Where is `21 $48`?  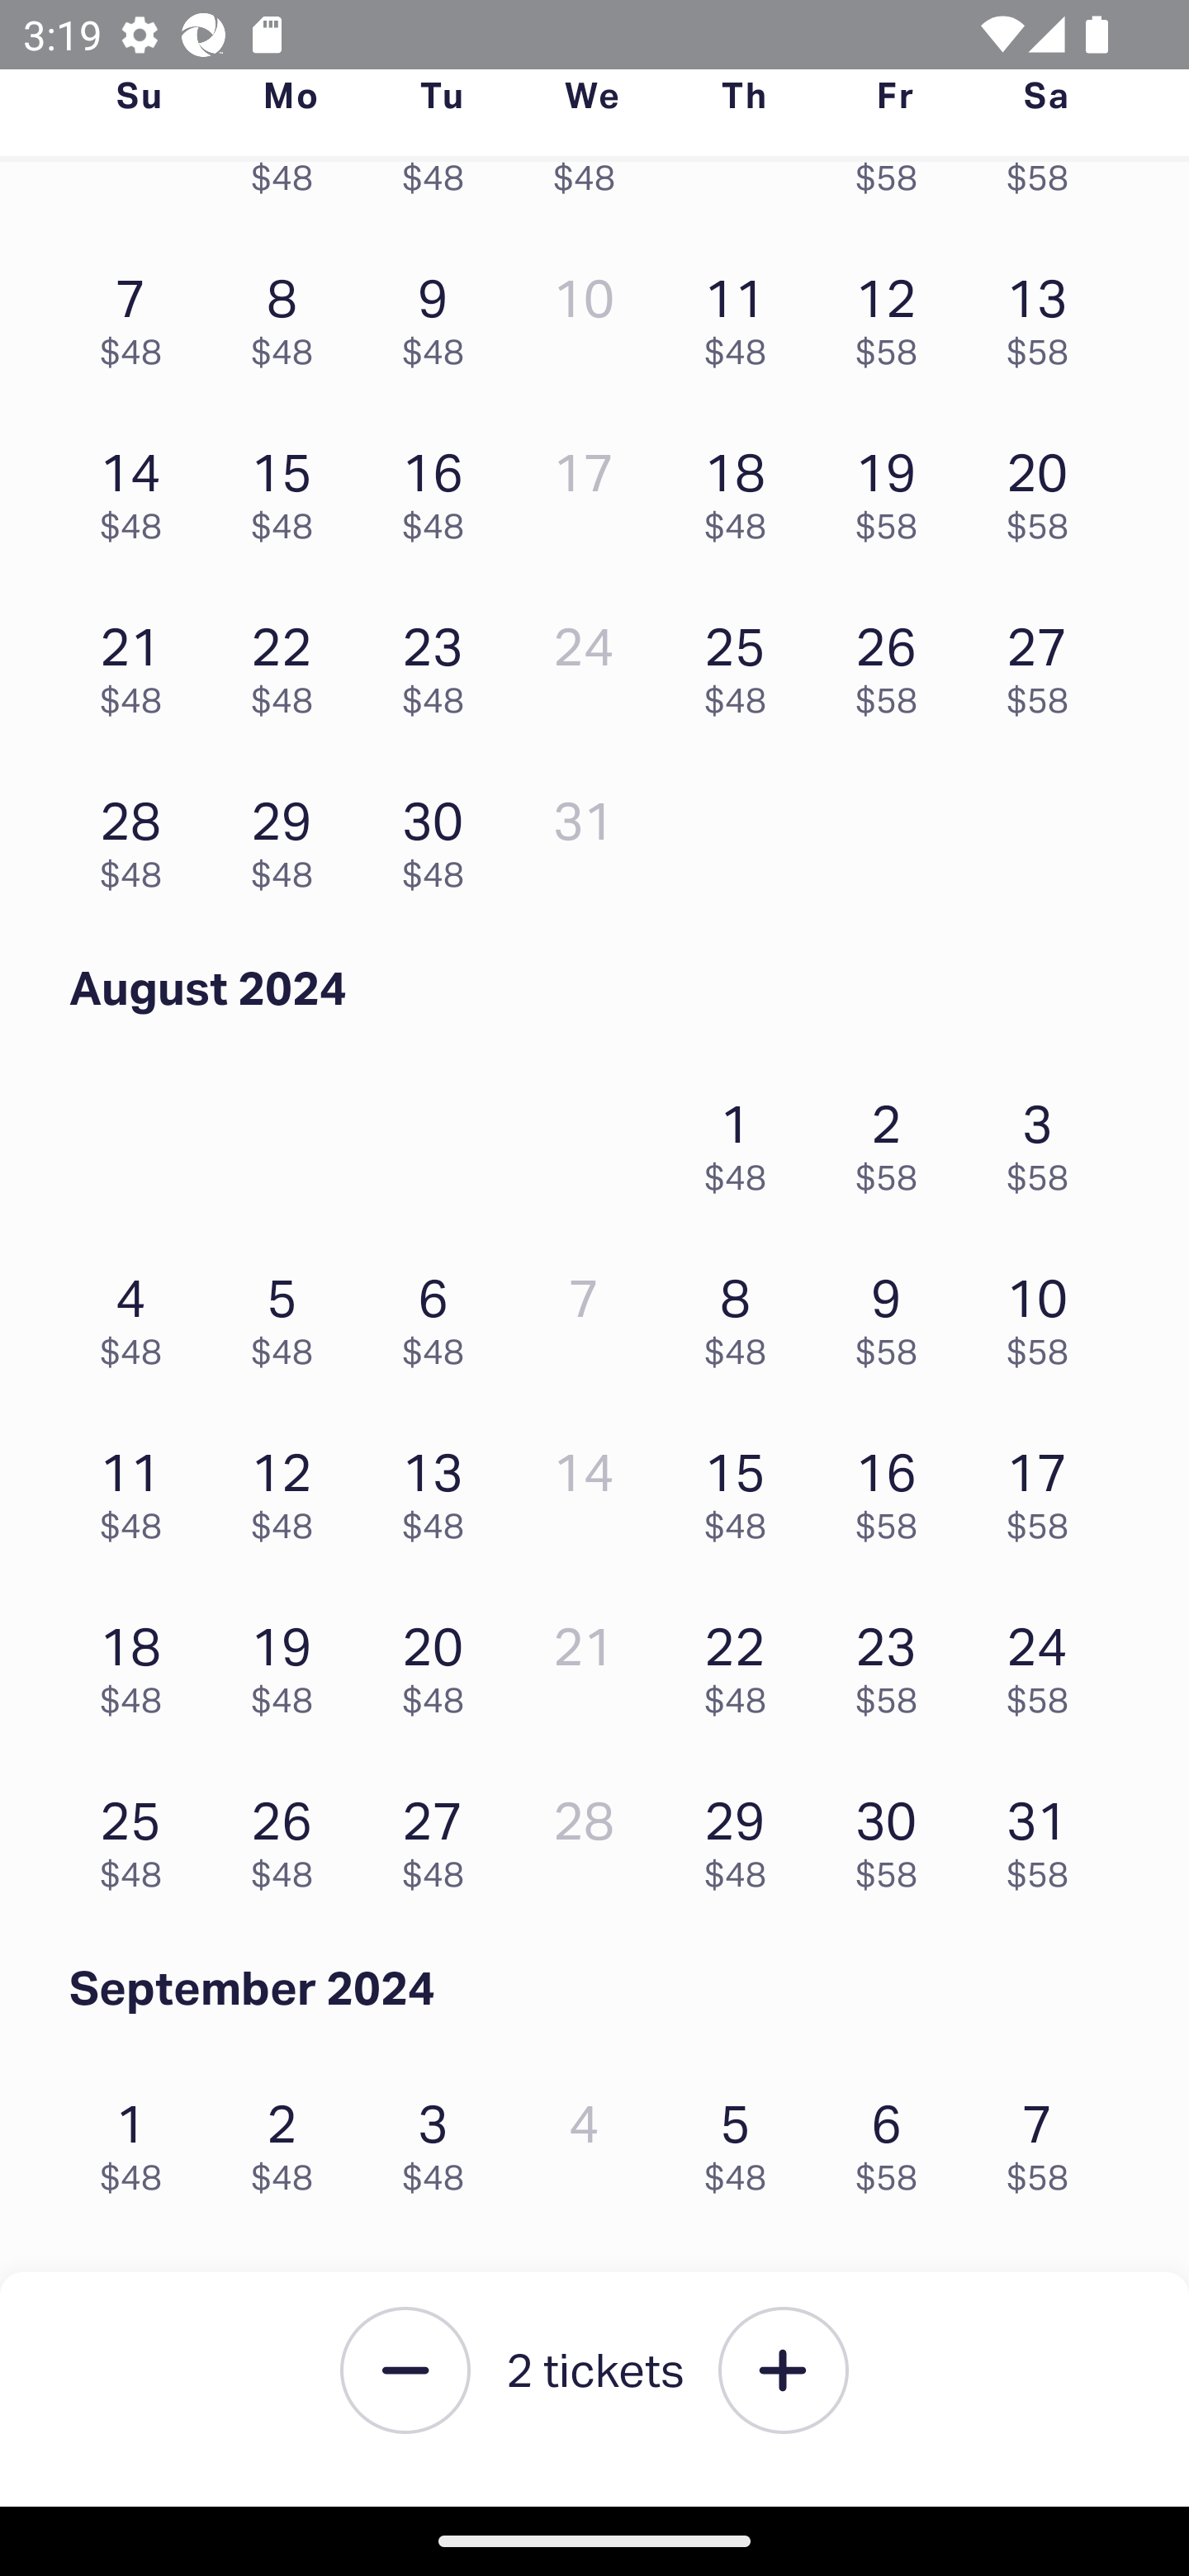
21 $48 is located at coordinates (139, 663).